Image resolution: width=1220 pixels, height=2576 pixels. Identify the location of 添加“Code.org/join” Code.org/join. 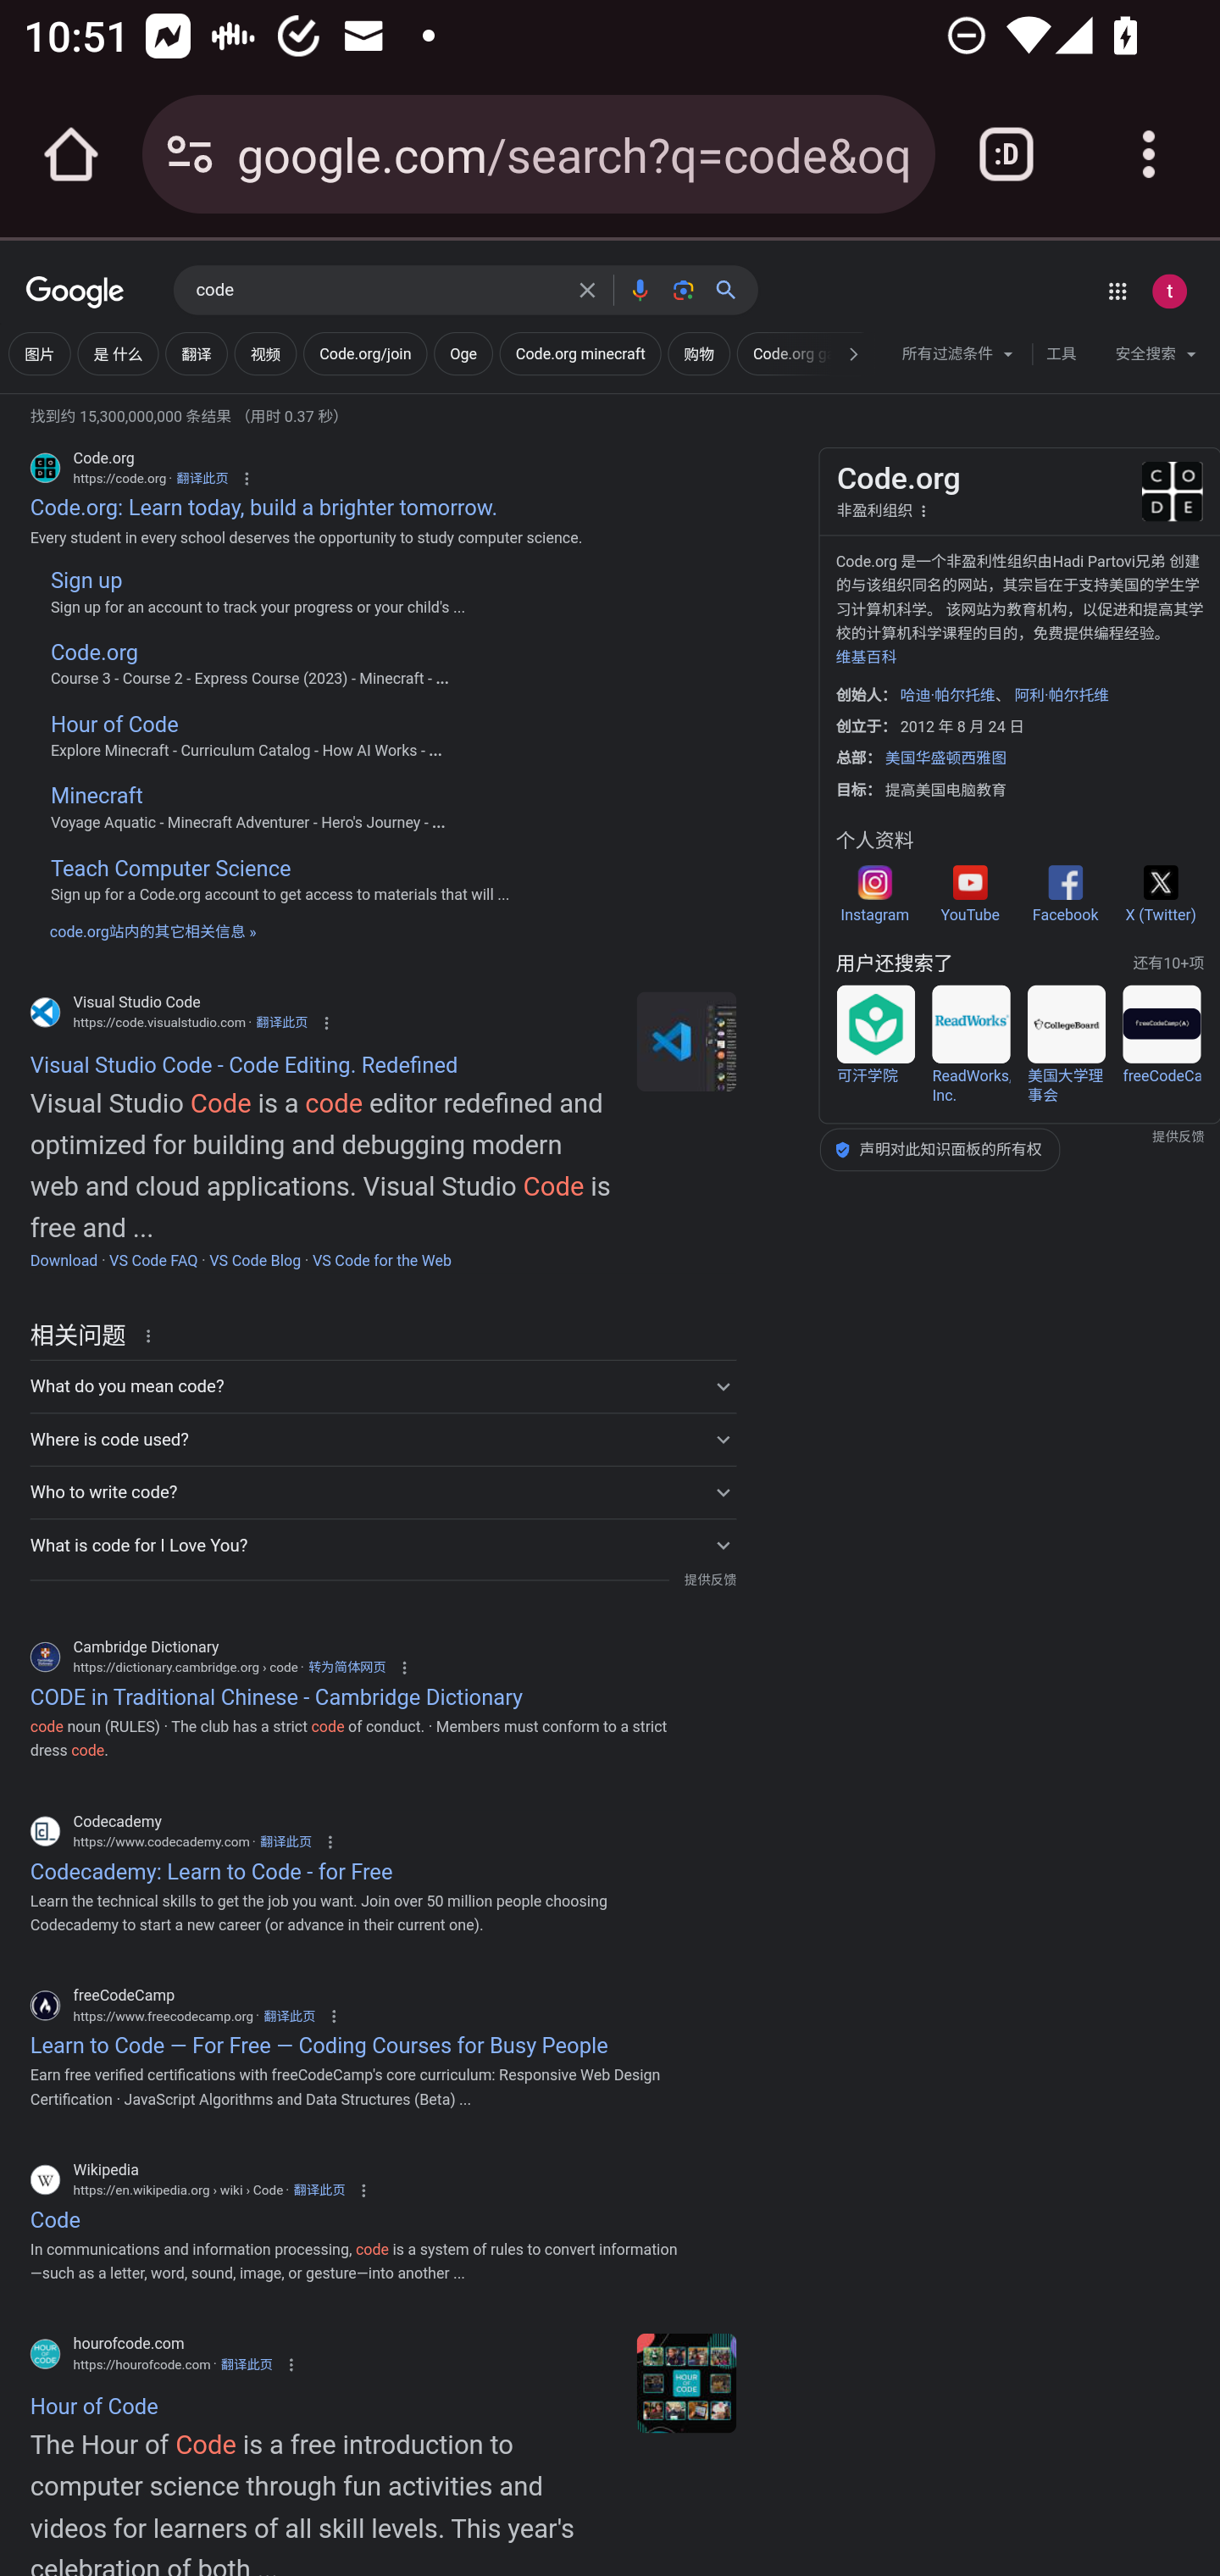
(365, 354).